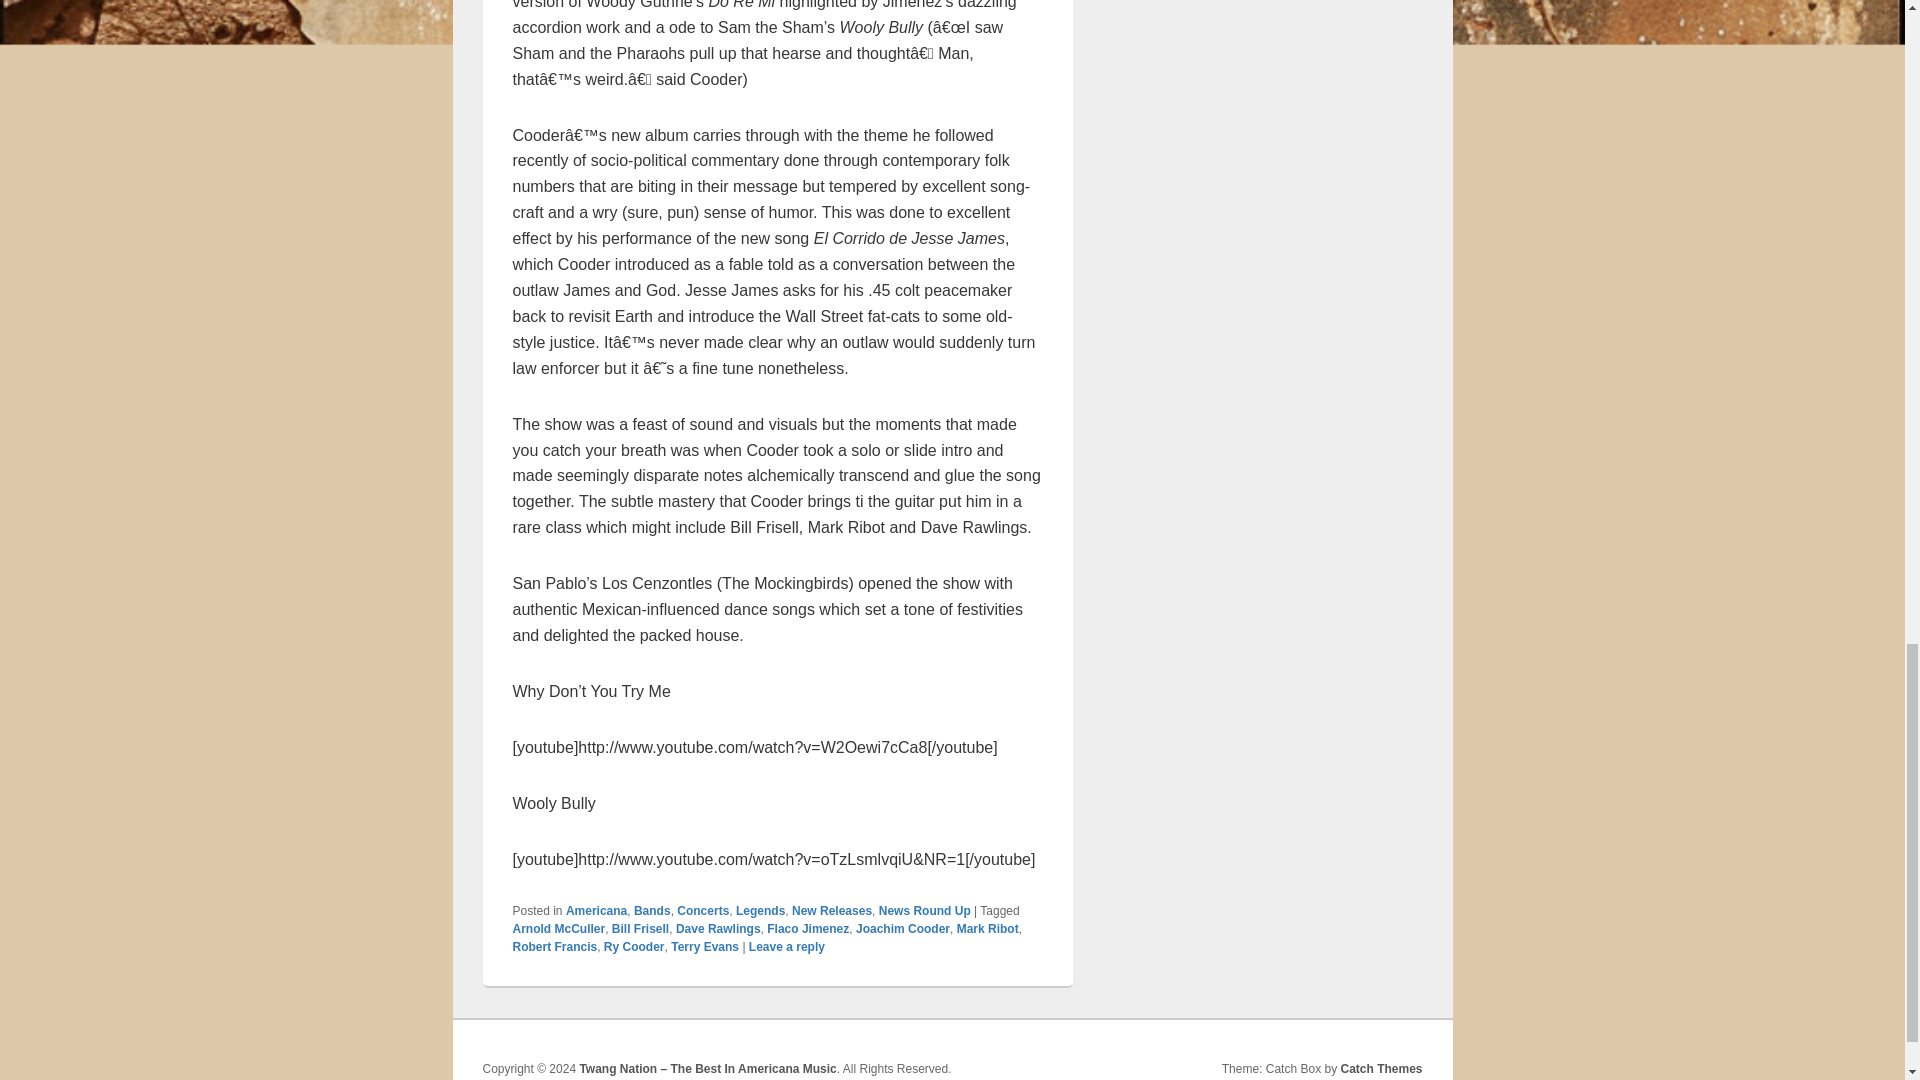 The width and height of the screenshot is (1920, 1080). I want to click on Americana, so click(596, 910).